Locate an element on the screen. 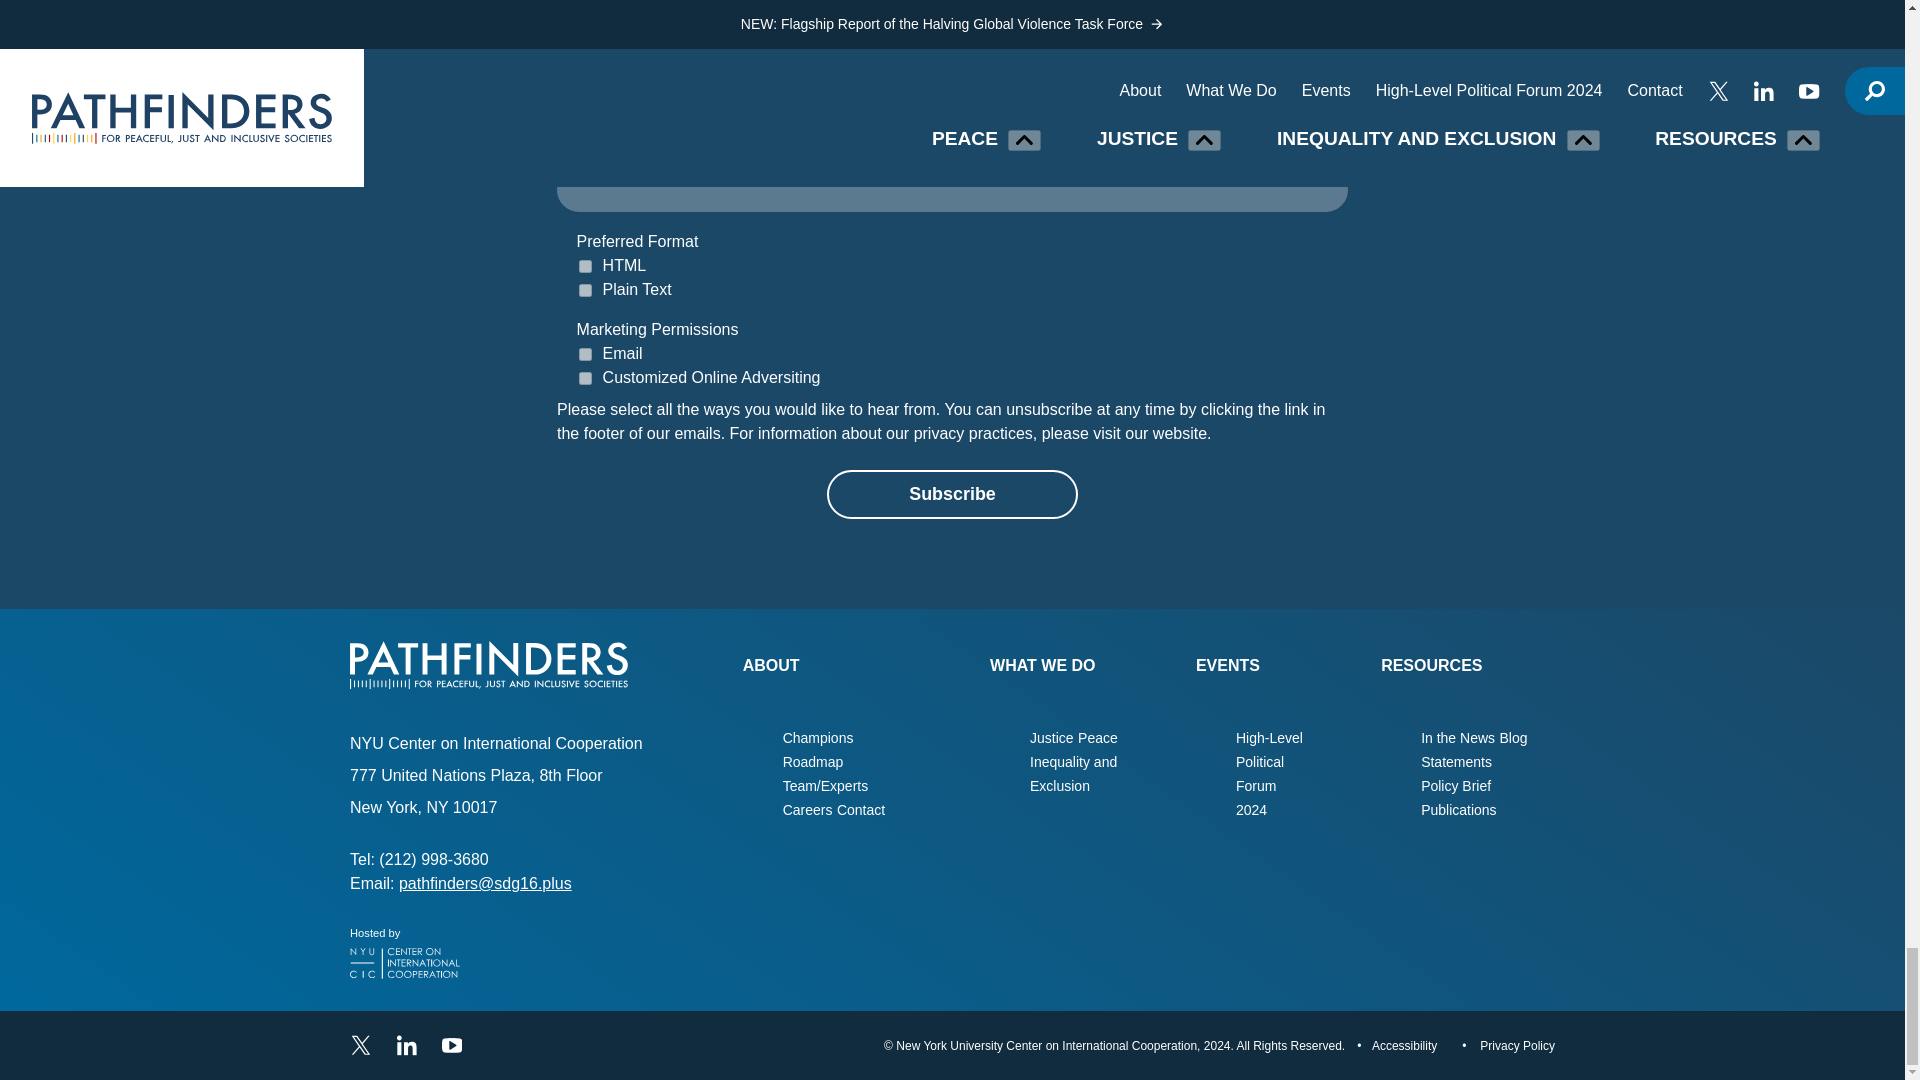 The width and height of the screenshot is (1920, 1080). Subscribe is located at coordinates (952, 494).